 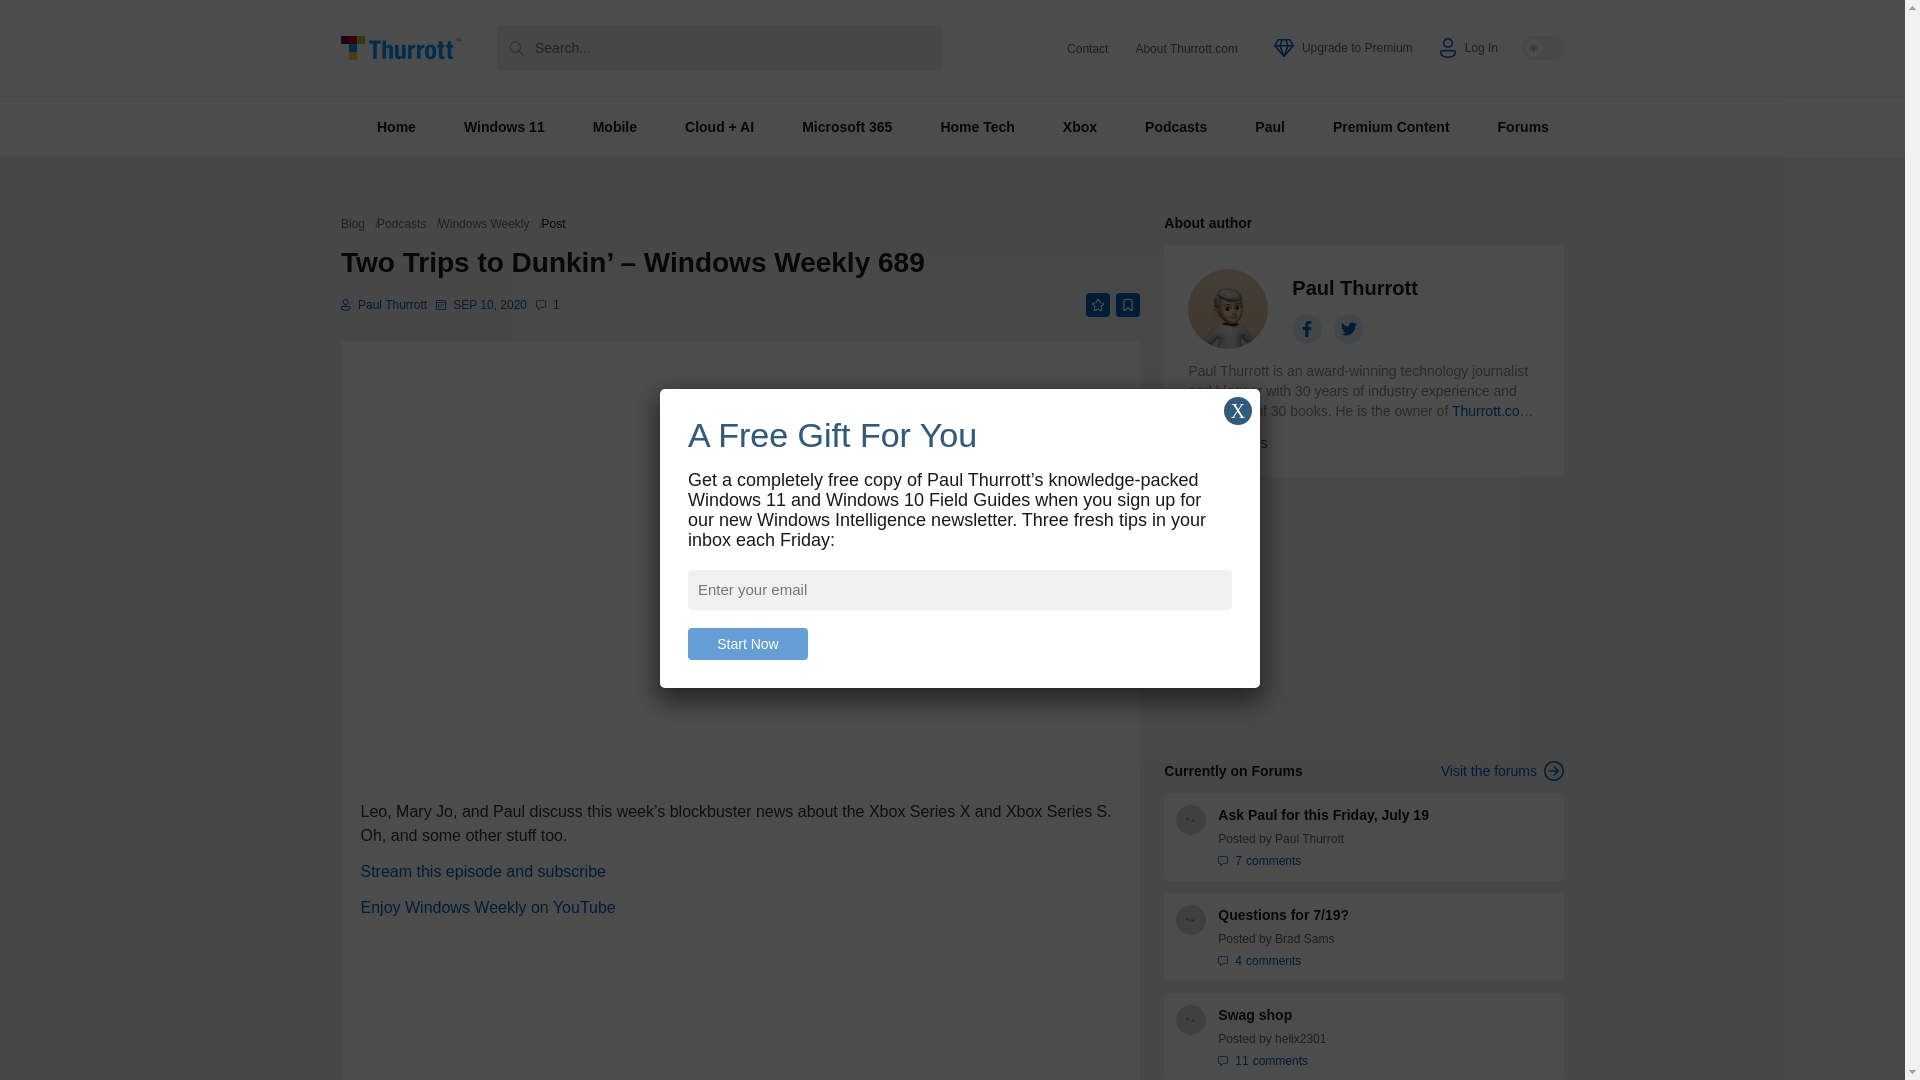 What do you see at coordinates (1468, 48) in the screenshot?
I see `Log In` at bounding box center [1468, 48].